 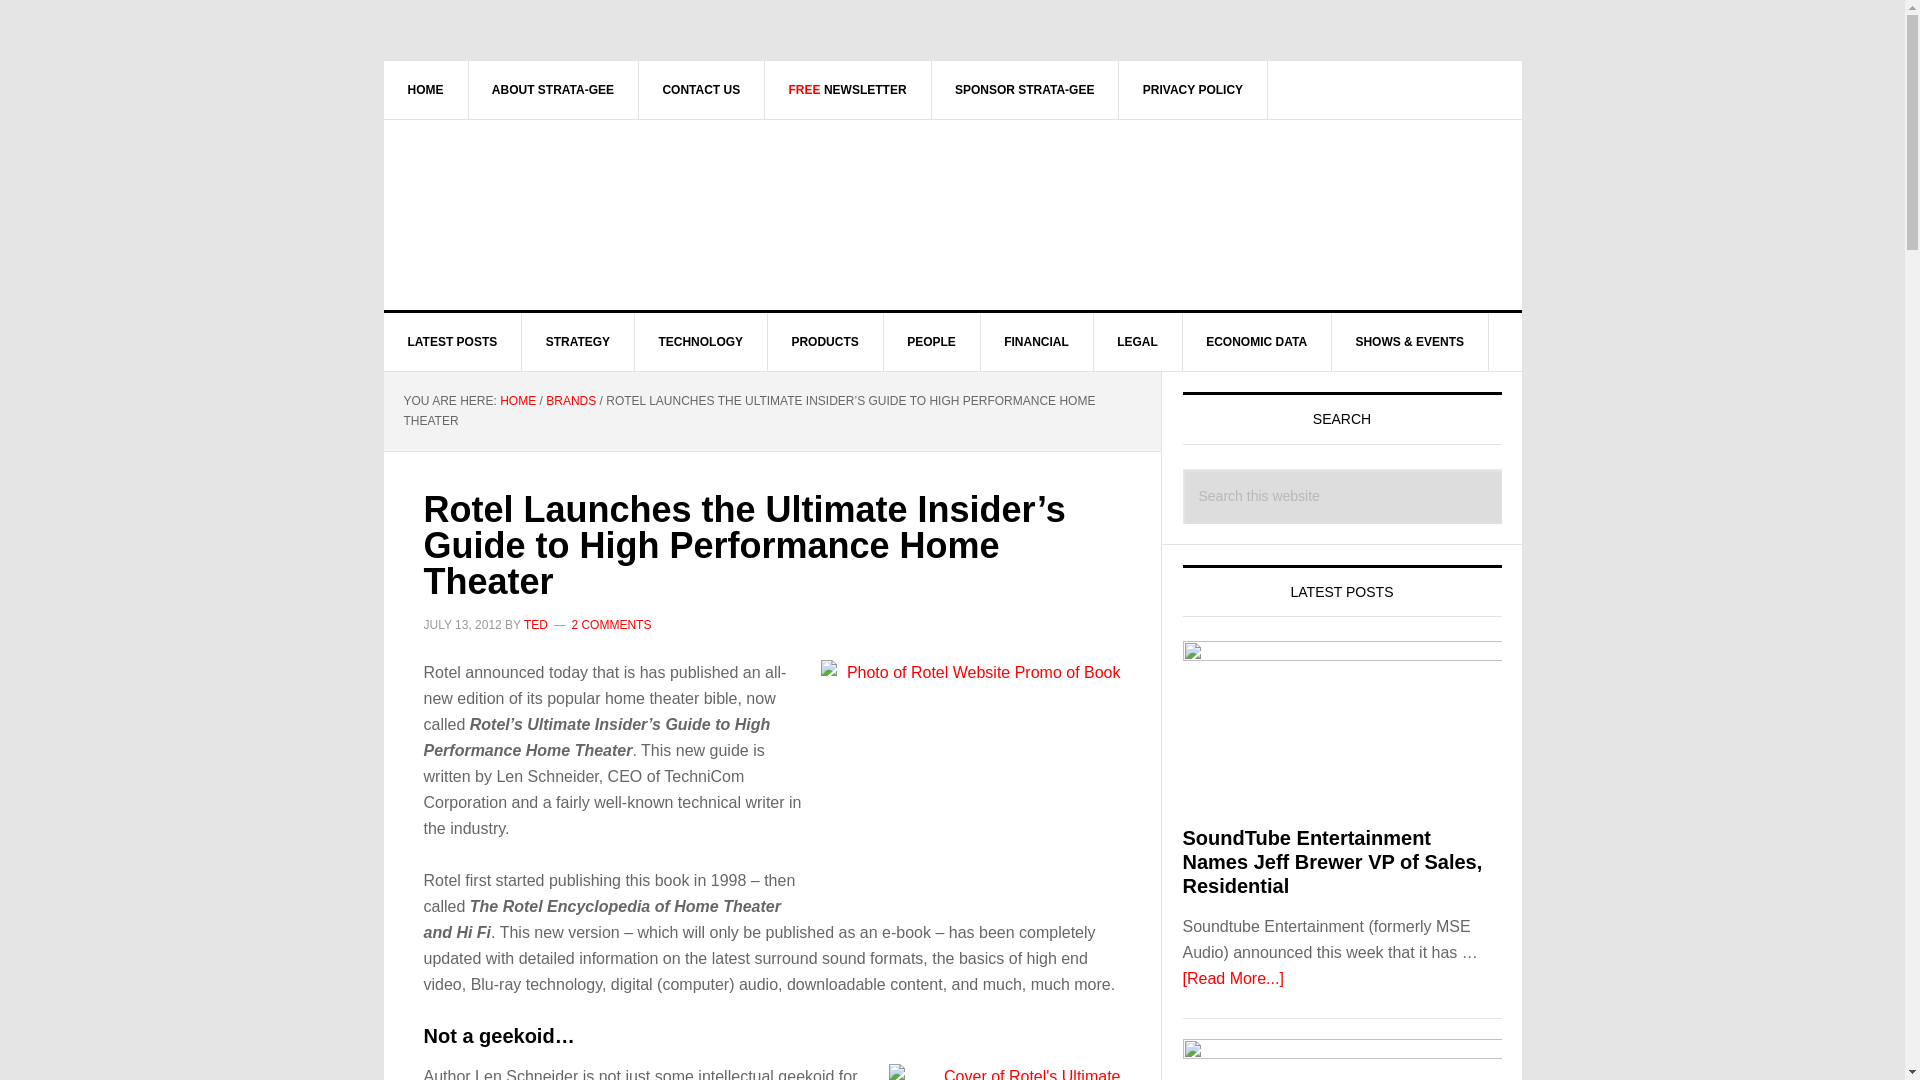 What do you see at coordinates (610, 624) in the screenshot?
I see `2 COMMENTS` at bounding box center [610, 624].